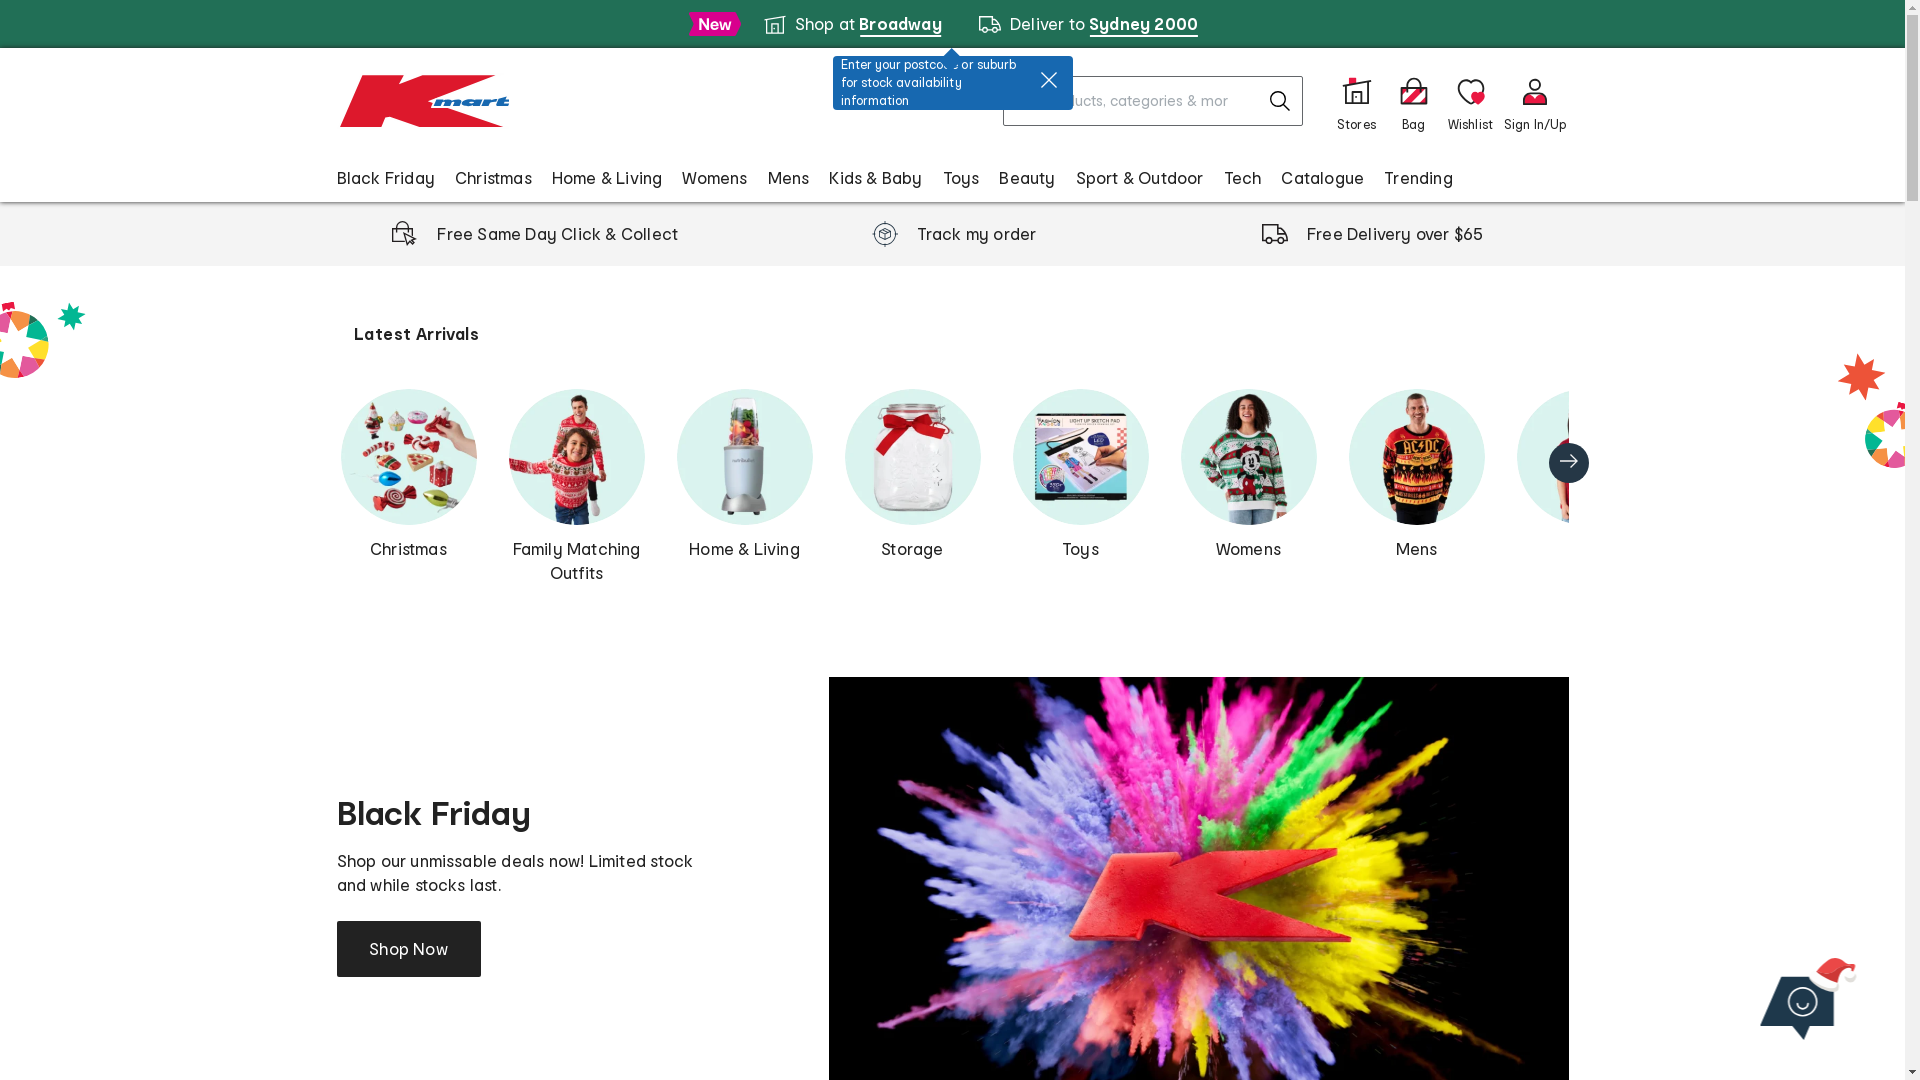  I want to click on Trending, so click(1418, 177).